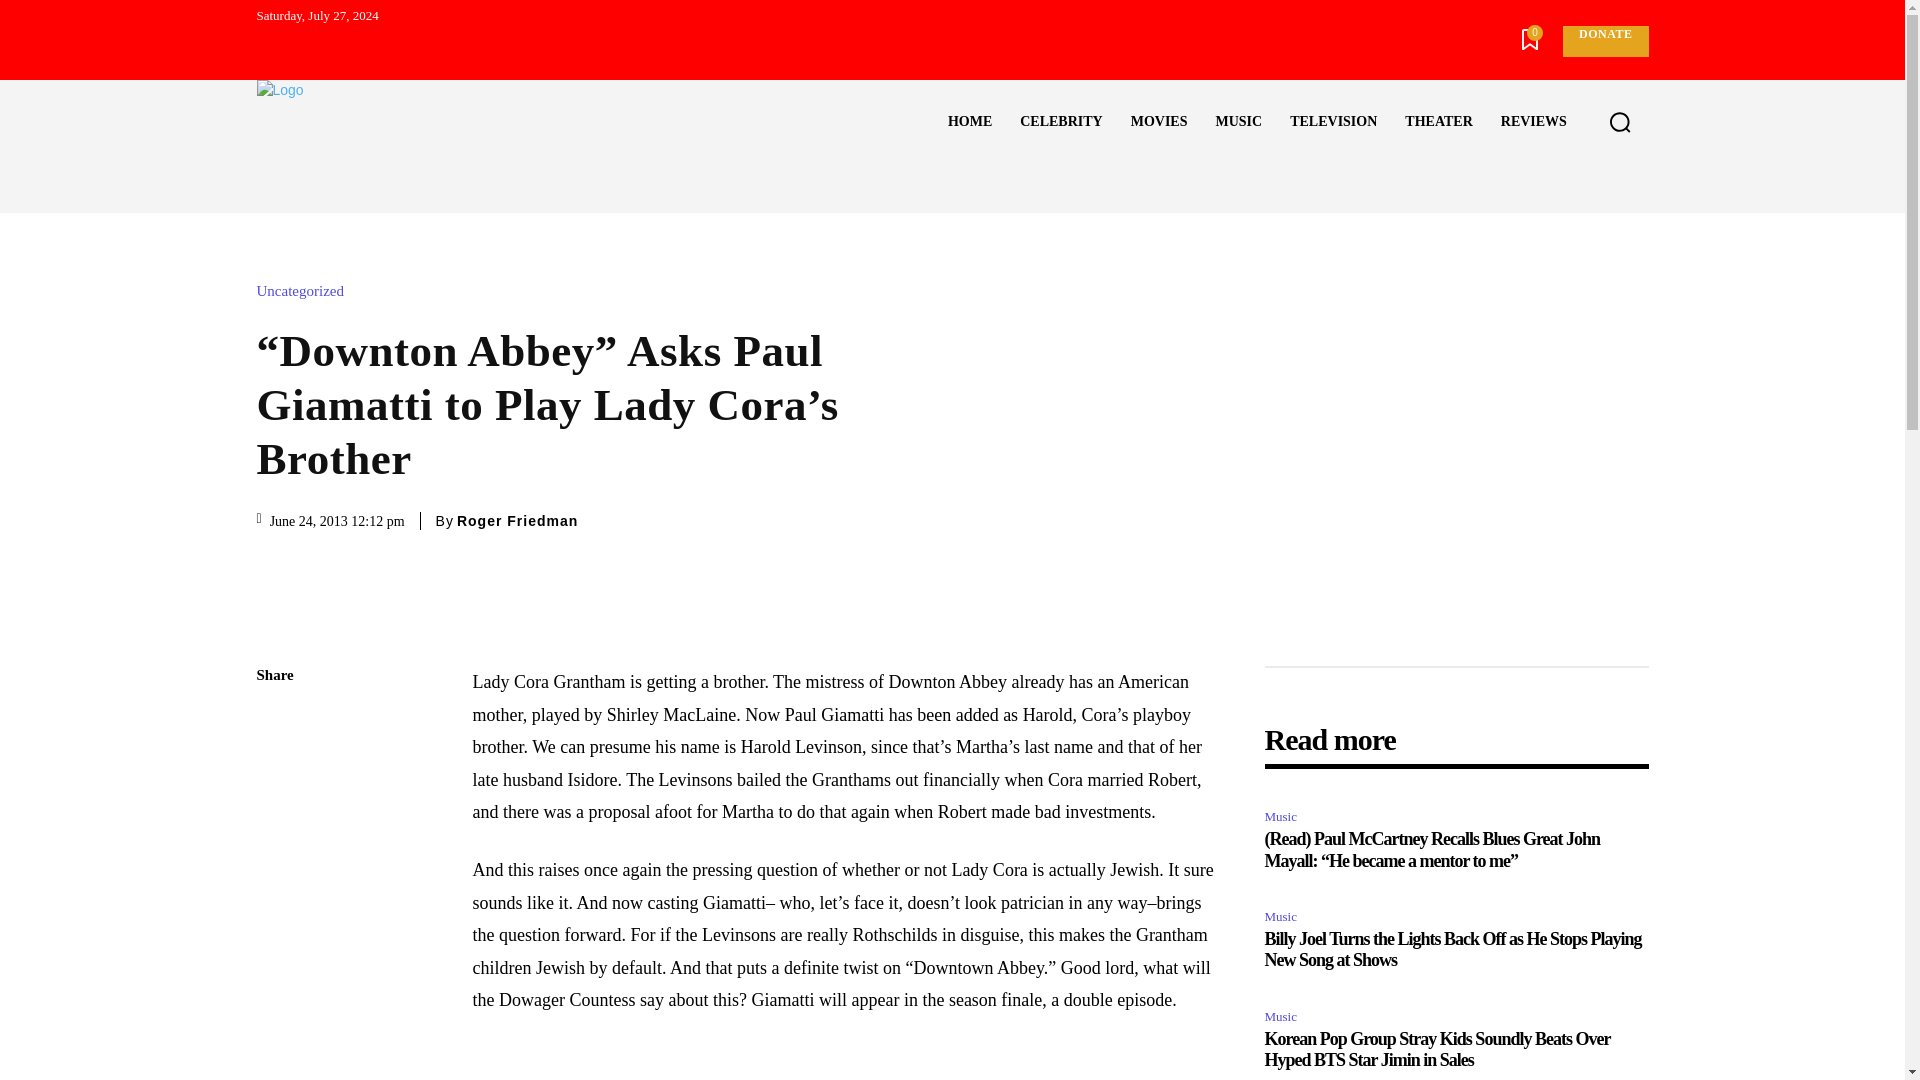  Describe the element at coordinates (1604, 41) in the screenshot. I see `Donate` at that location.